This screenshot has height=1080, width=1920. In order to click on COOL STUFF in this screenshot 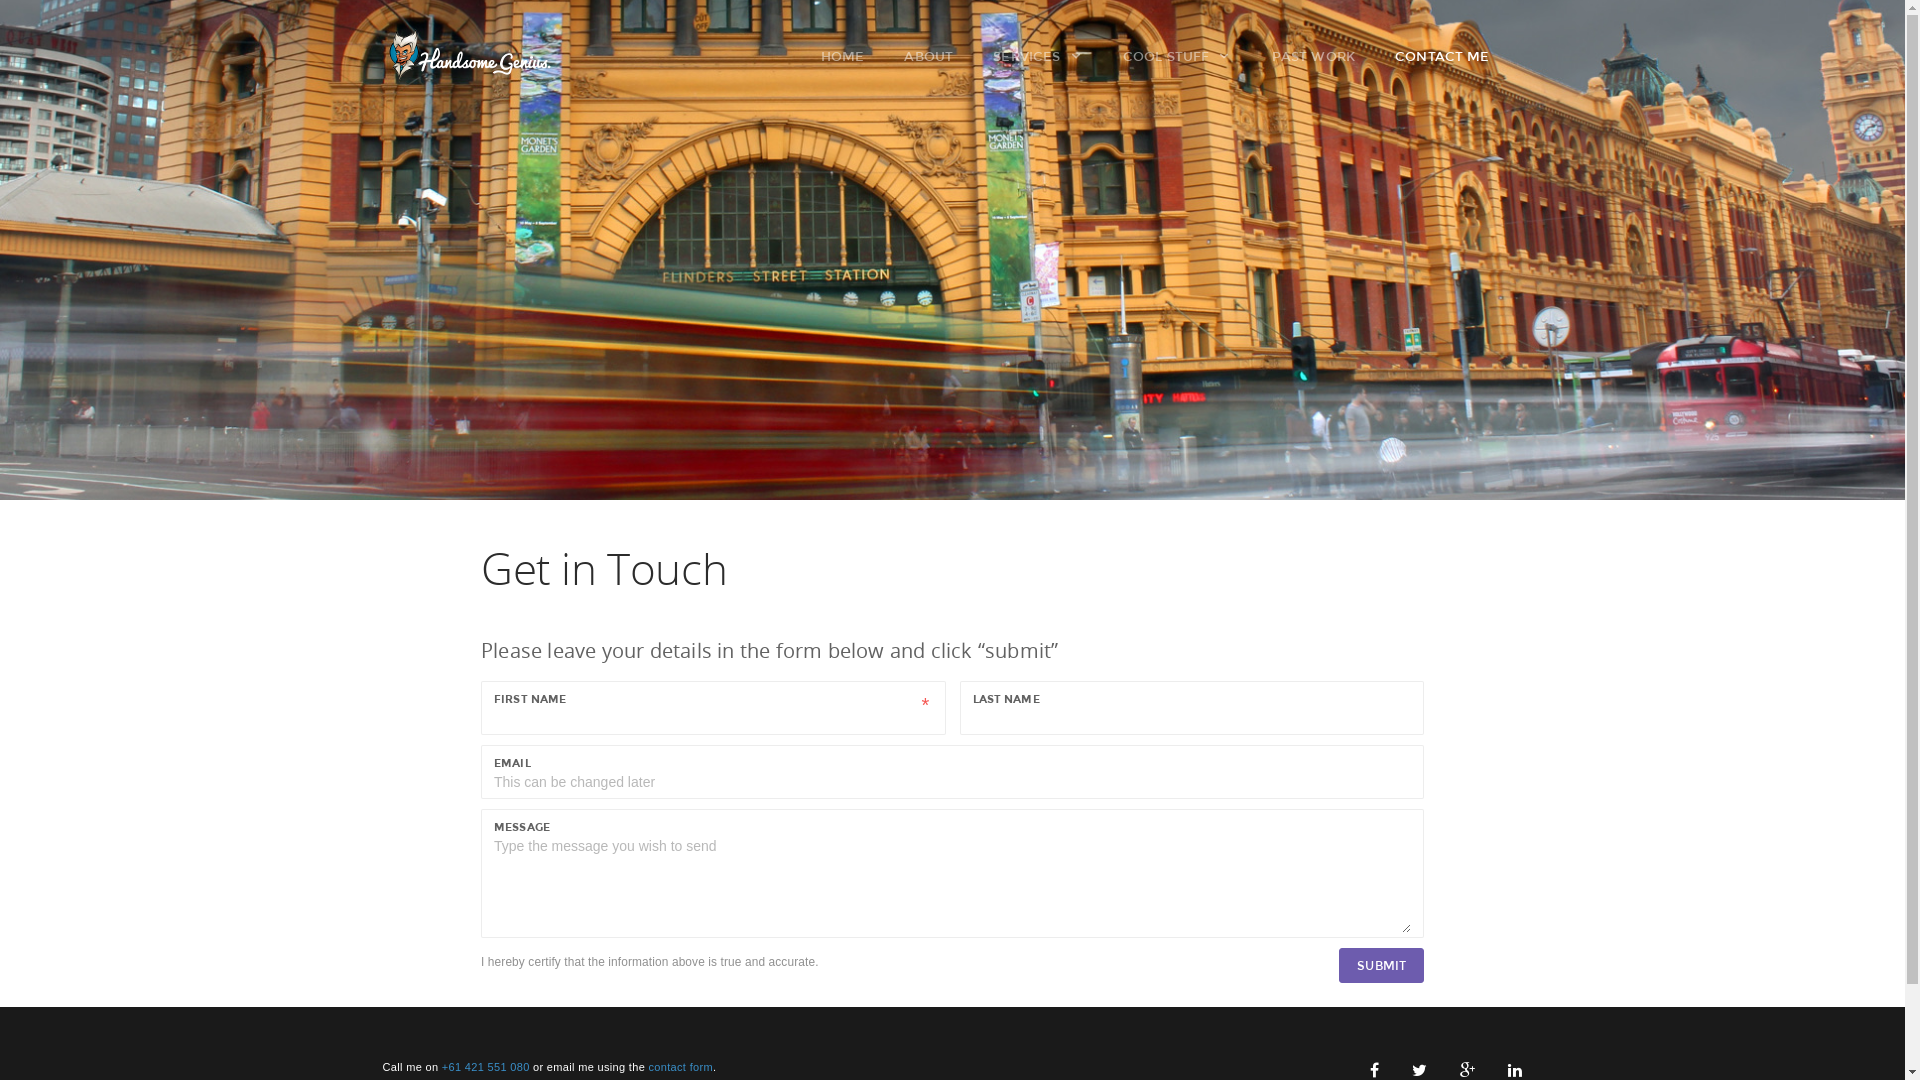, I will do `click(1188, 56)`.